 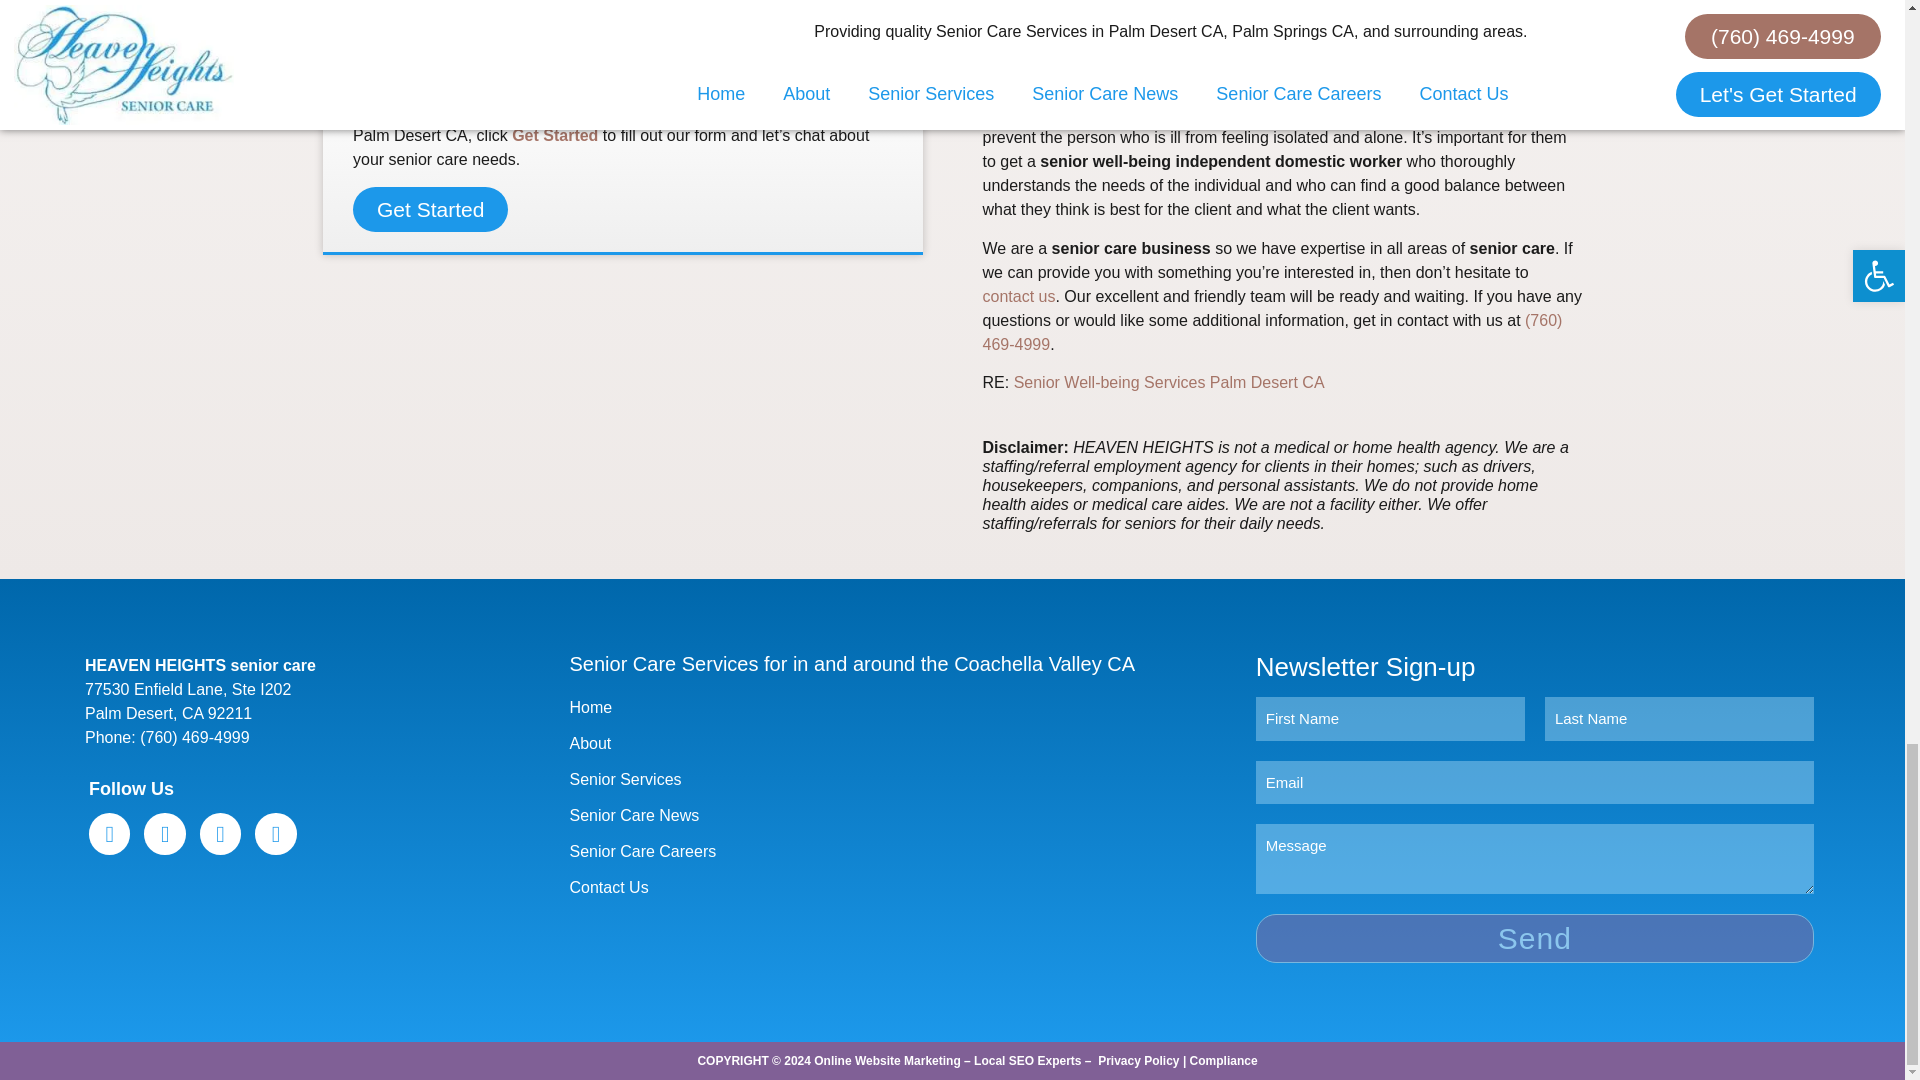 What do you see at coordinates (1224, 1061) in the screenshot?
I see `Compliance` at bounding box center [1224, 1061].